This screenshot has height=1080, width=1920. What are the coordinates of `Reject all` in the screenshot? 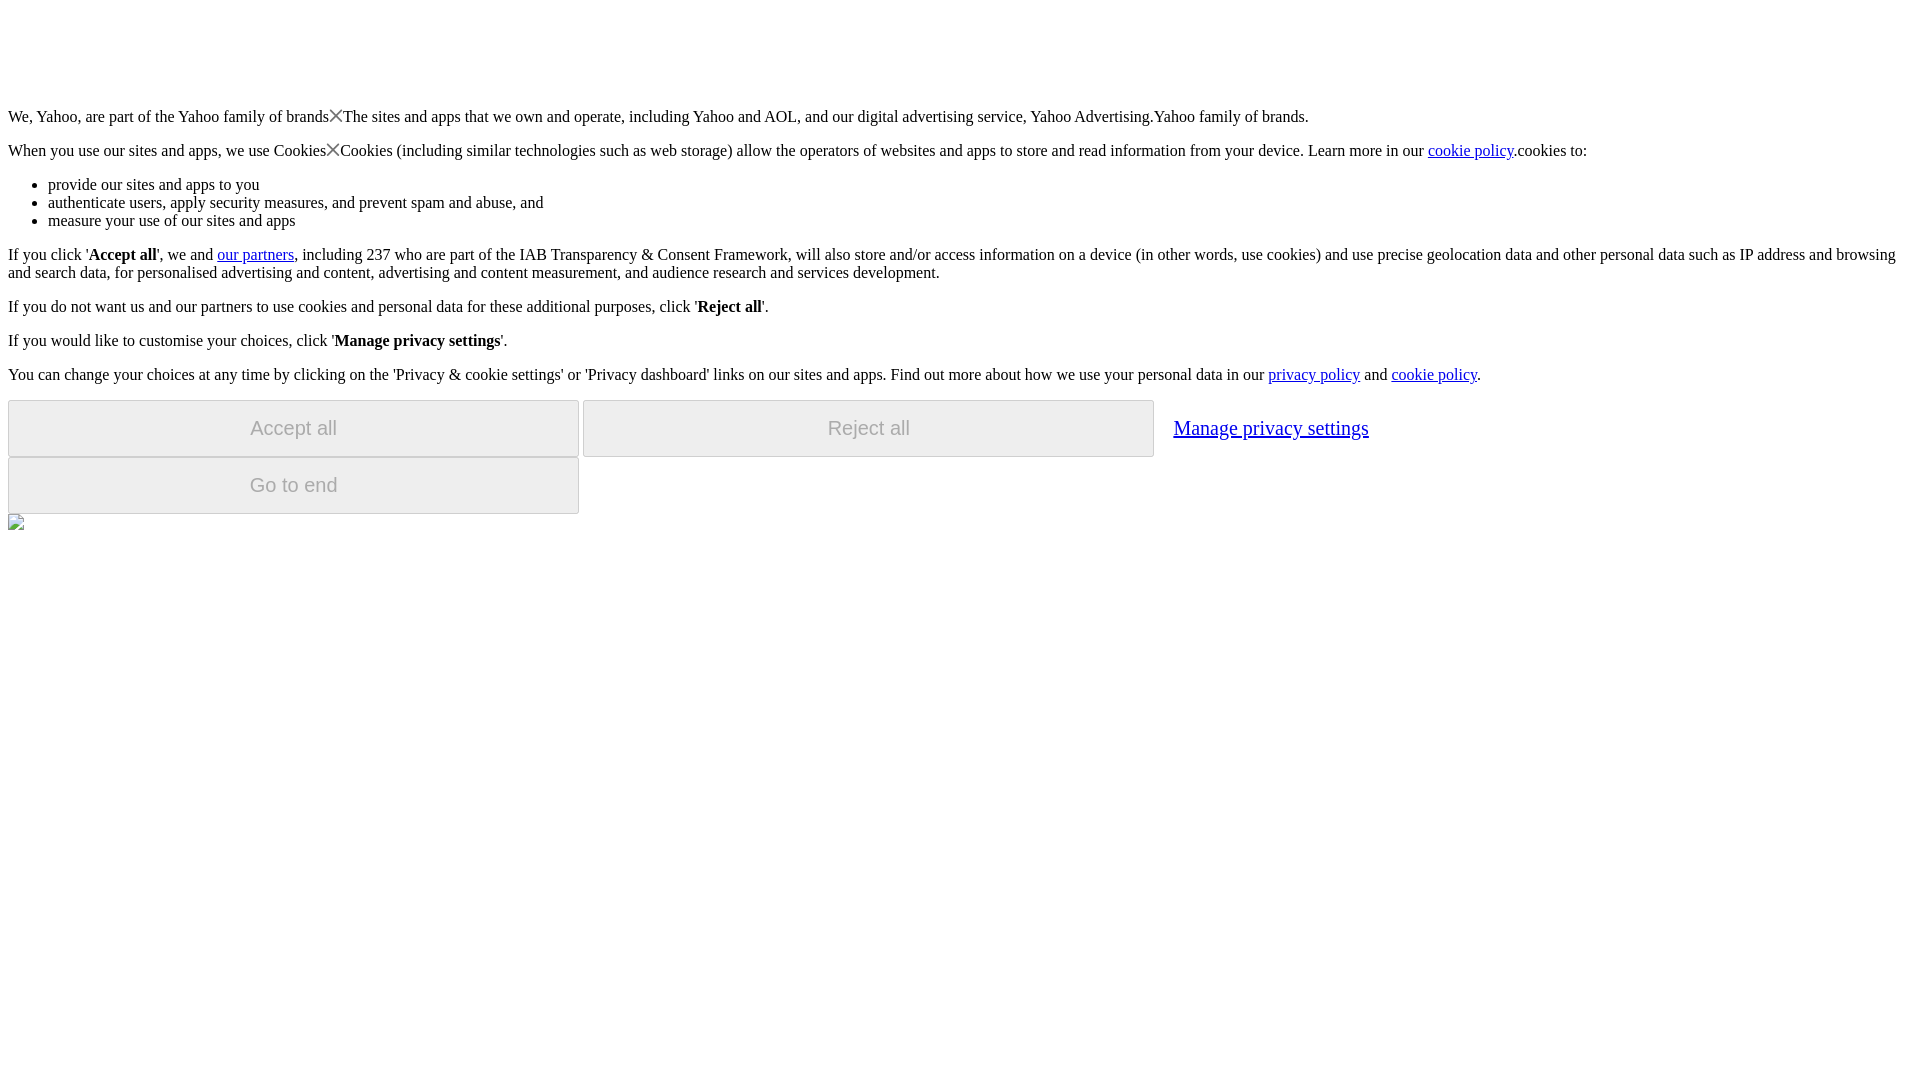 It's located at (868, 428).